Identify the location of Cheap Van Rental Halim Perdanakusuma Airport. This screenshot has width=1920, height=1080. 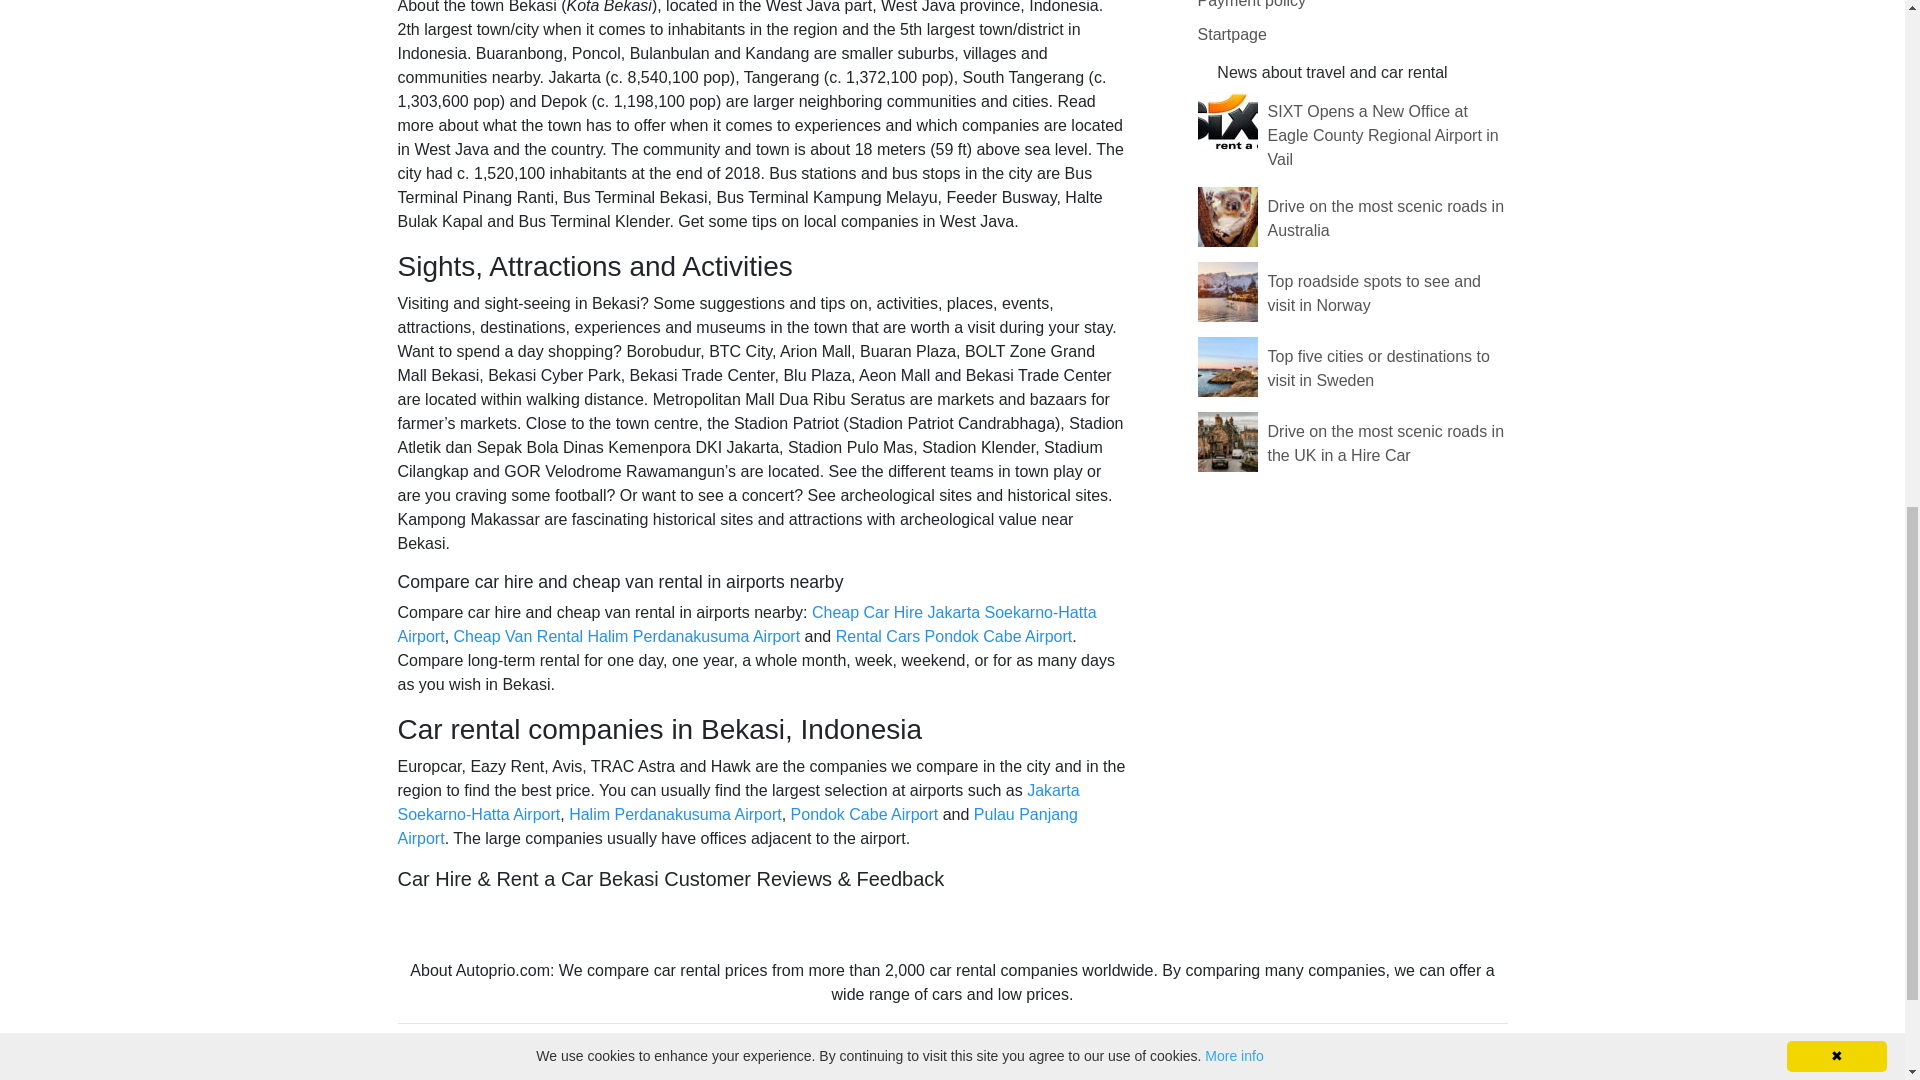
(626, 636).